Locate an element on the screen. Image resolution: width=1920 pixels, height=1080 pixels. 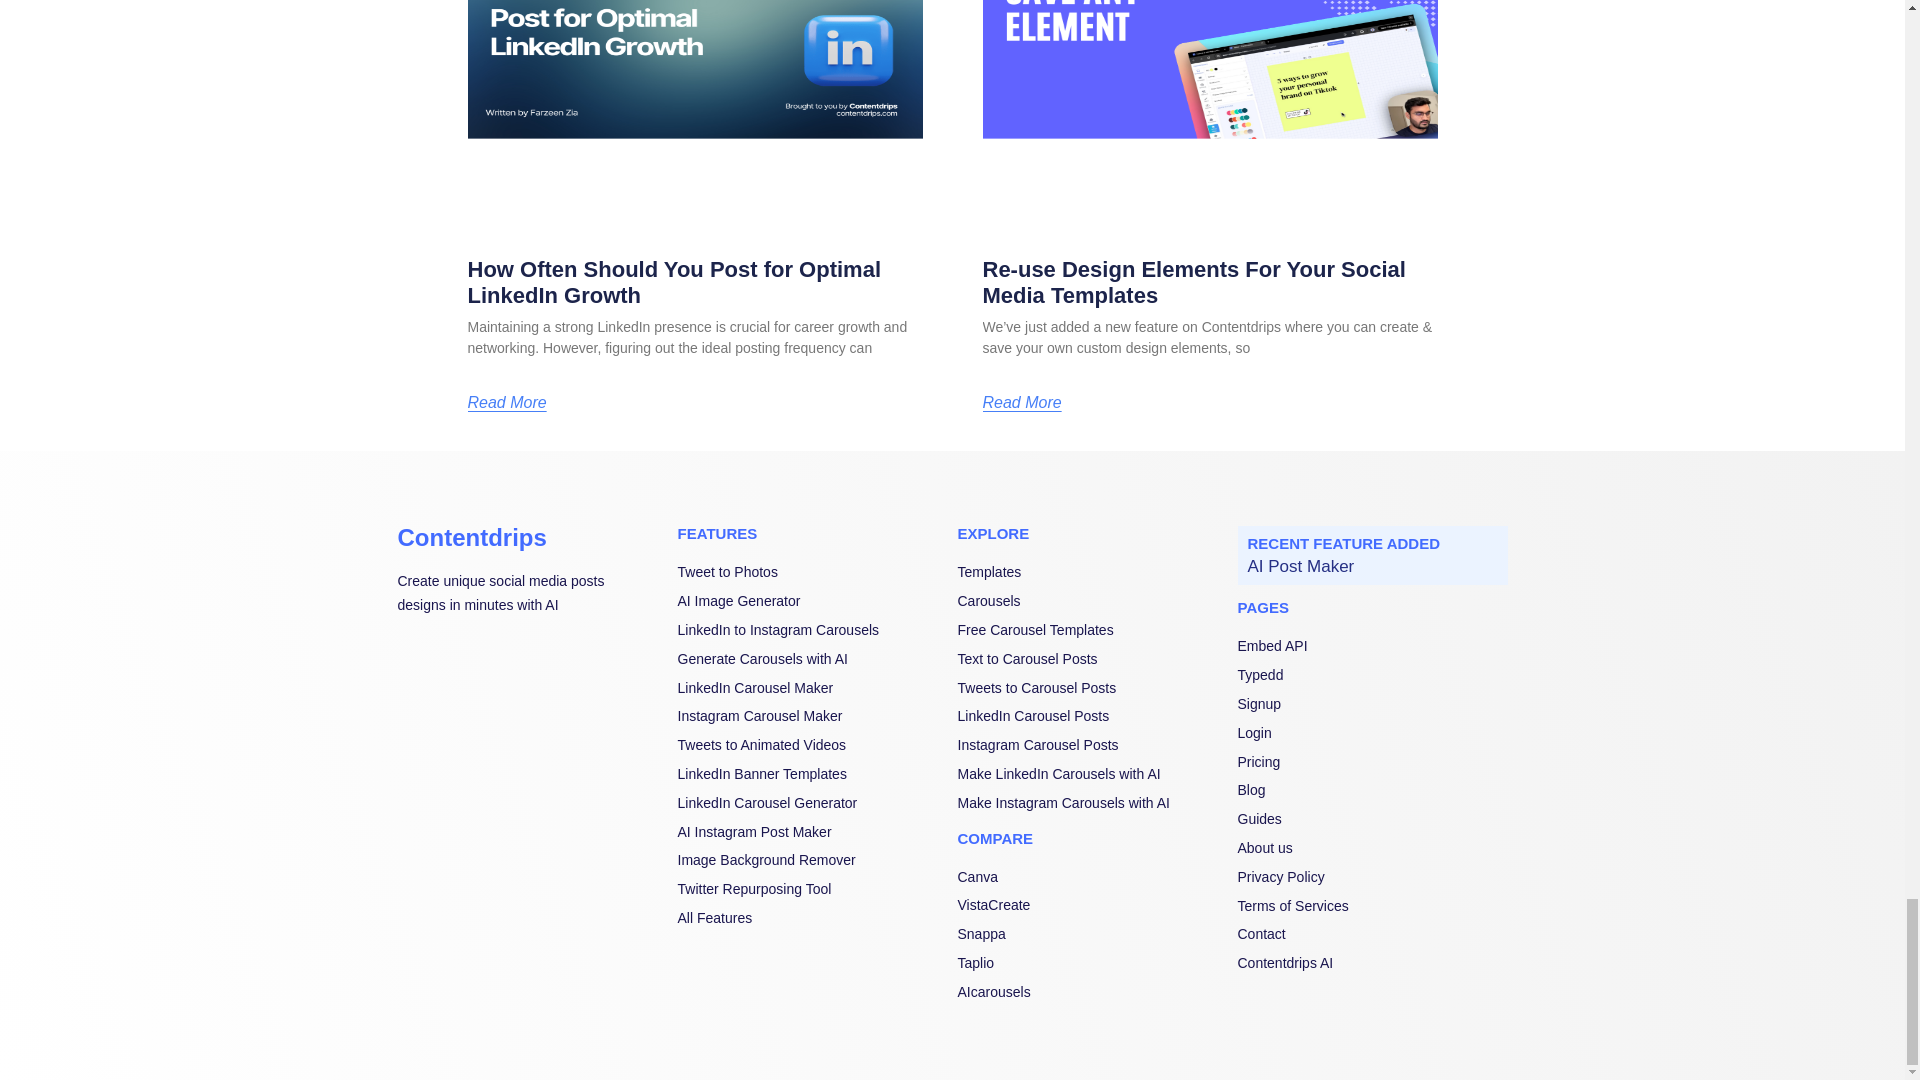
LinkedIn Carousel Maker is located at coordinates (812, 688).